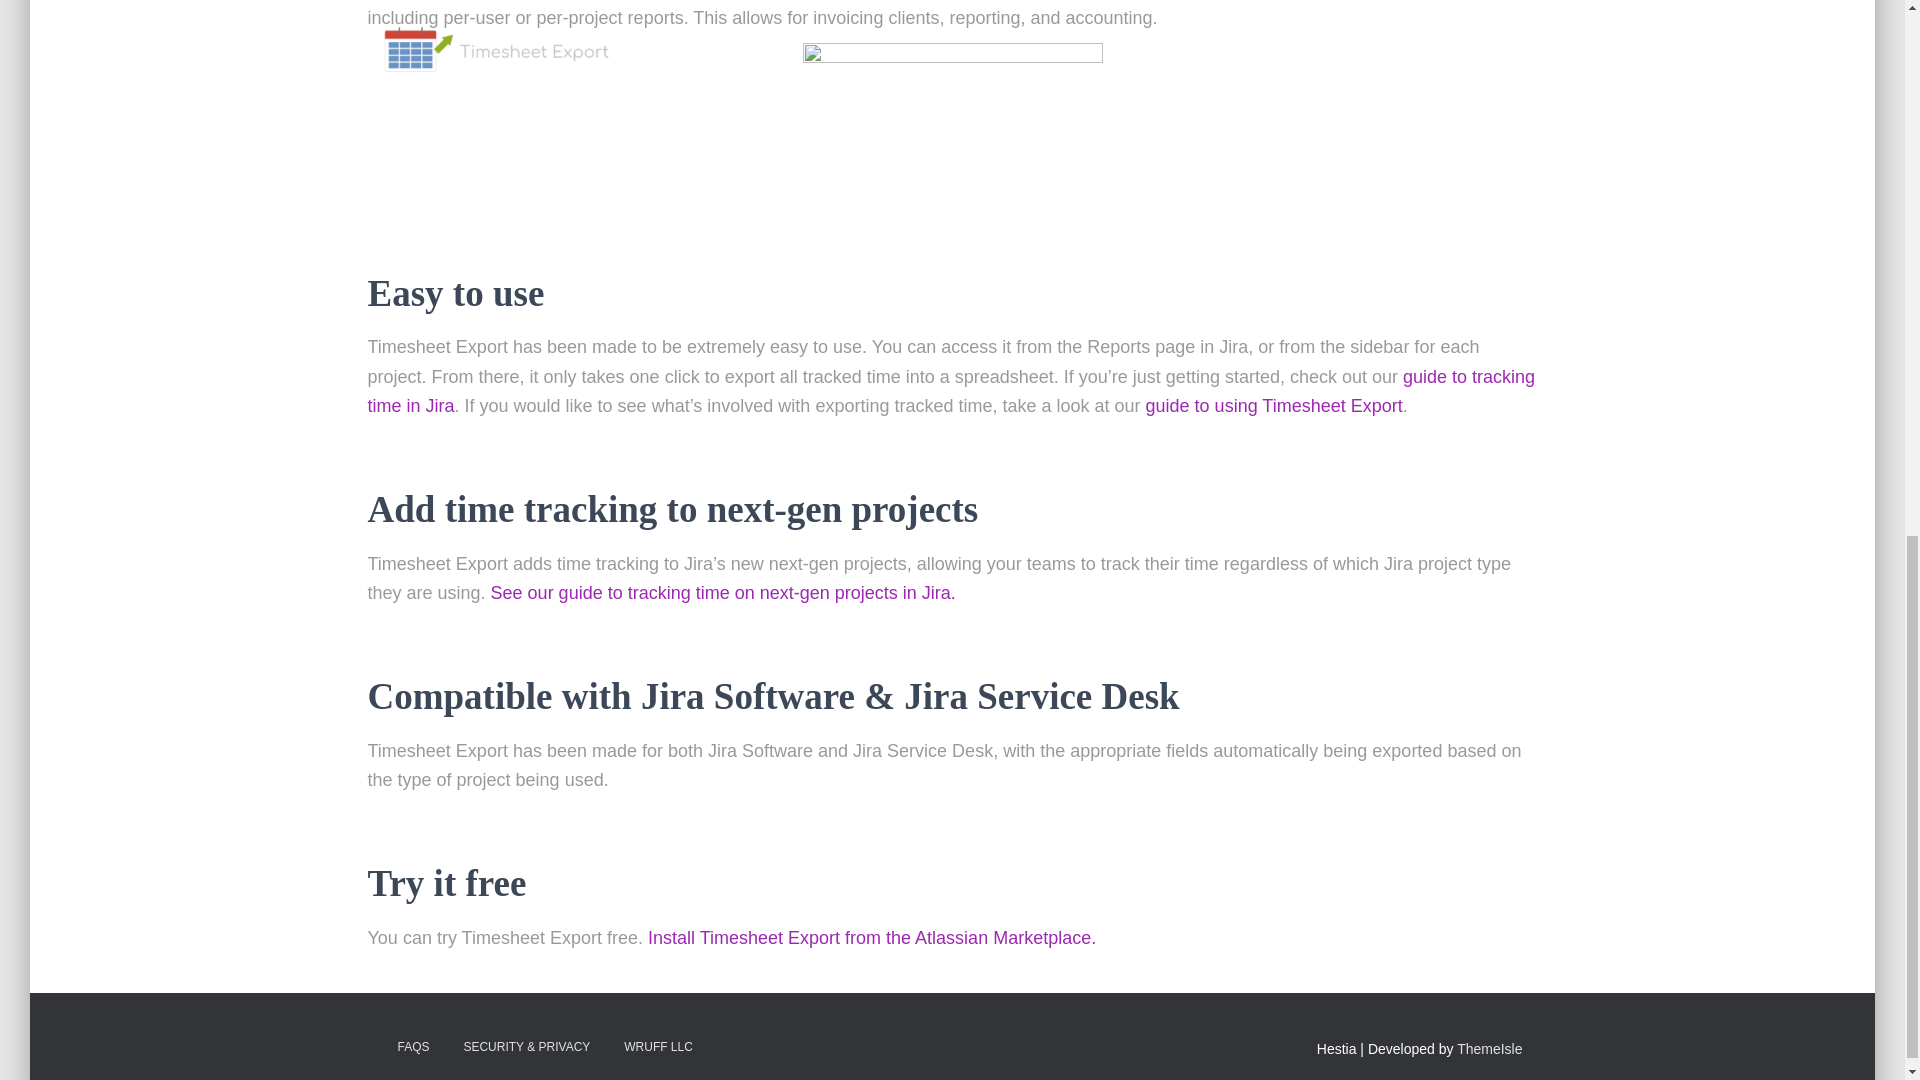  Describe the element at coordinates (952, 391) in the screenshot. I see `guide to tracking time in Jira` at that location.